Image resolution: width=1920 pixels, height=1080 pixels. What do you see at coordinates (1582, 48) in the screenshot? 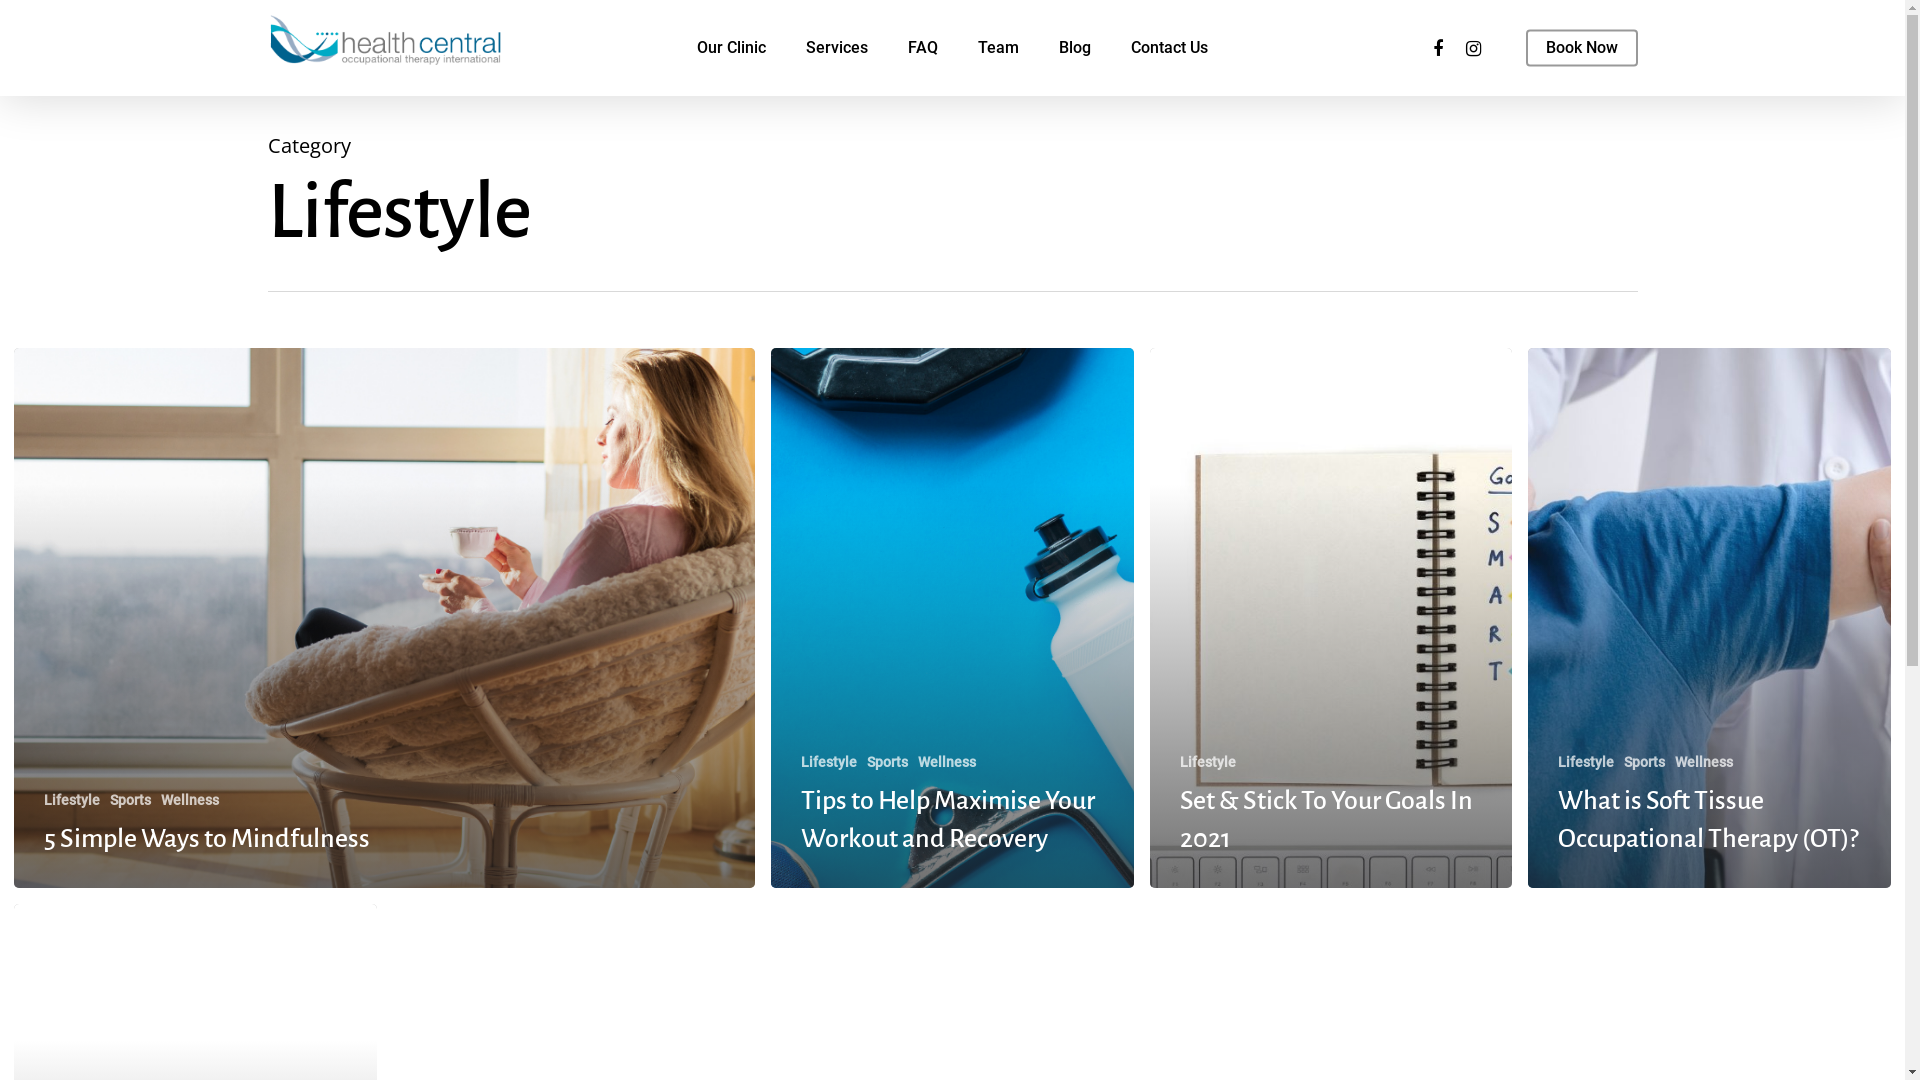
I see `Book Now` at bounding box center [1582, 48].